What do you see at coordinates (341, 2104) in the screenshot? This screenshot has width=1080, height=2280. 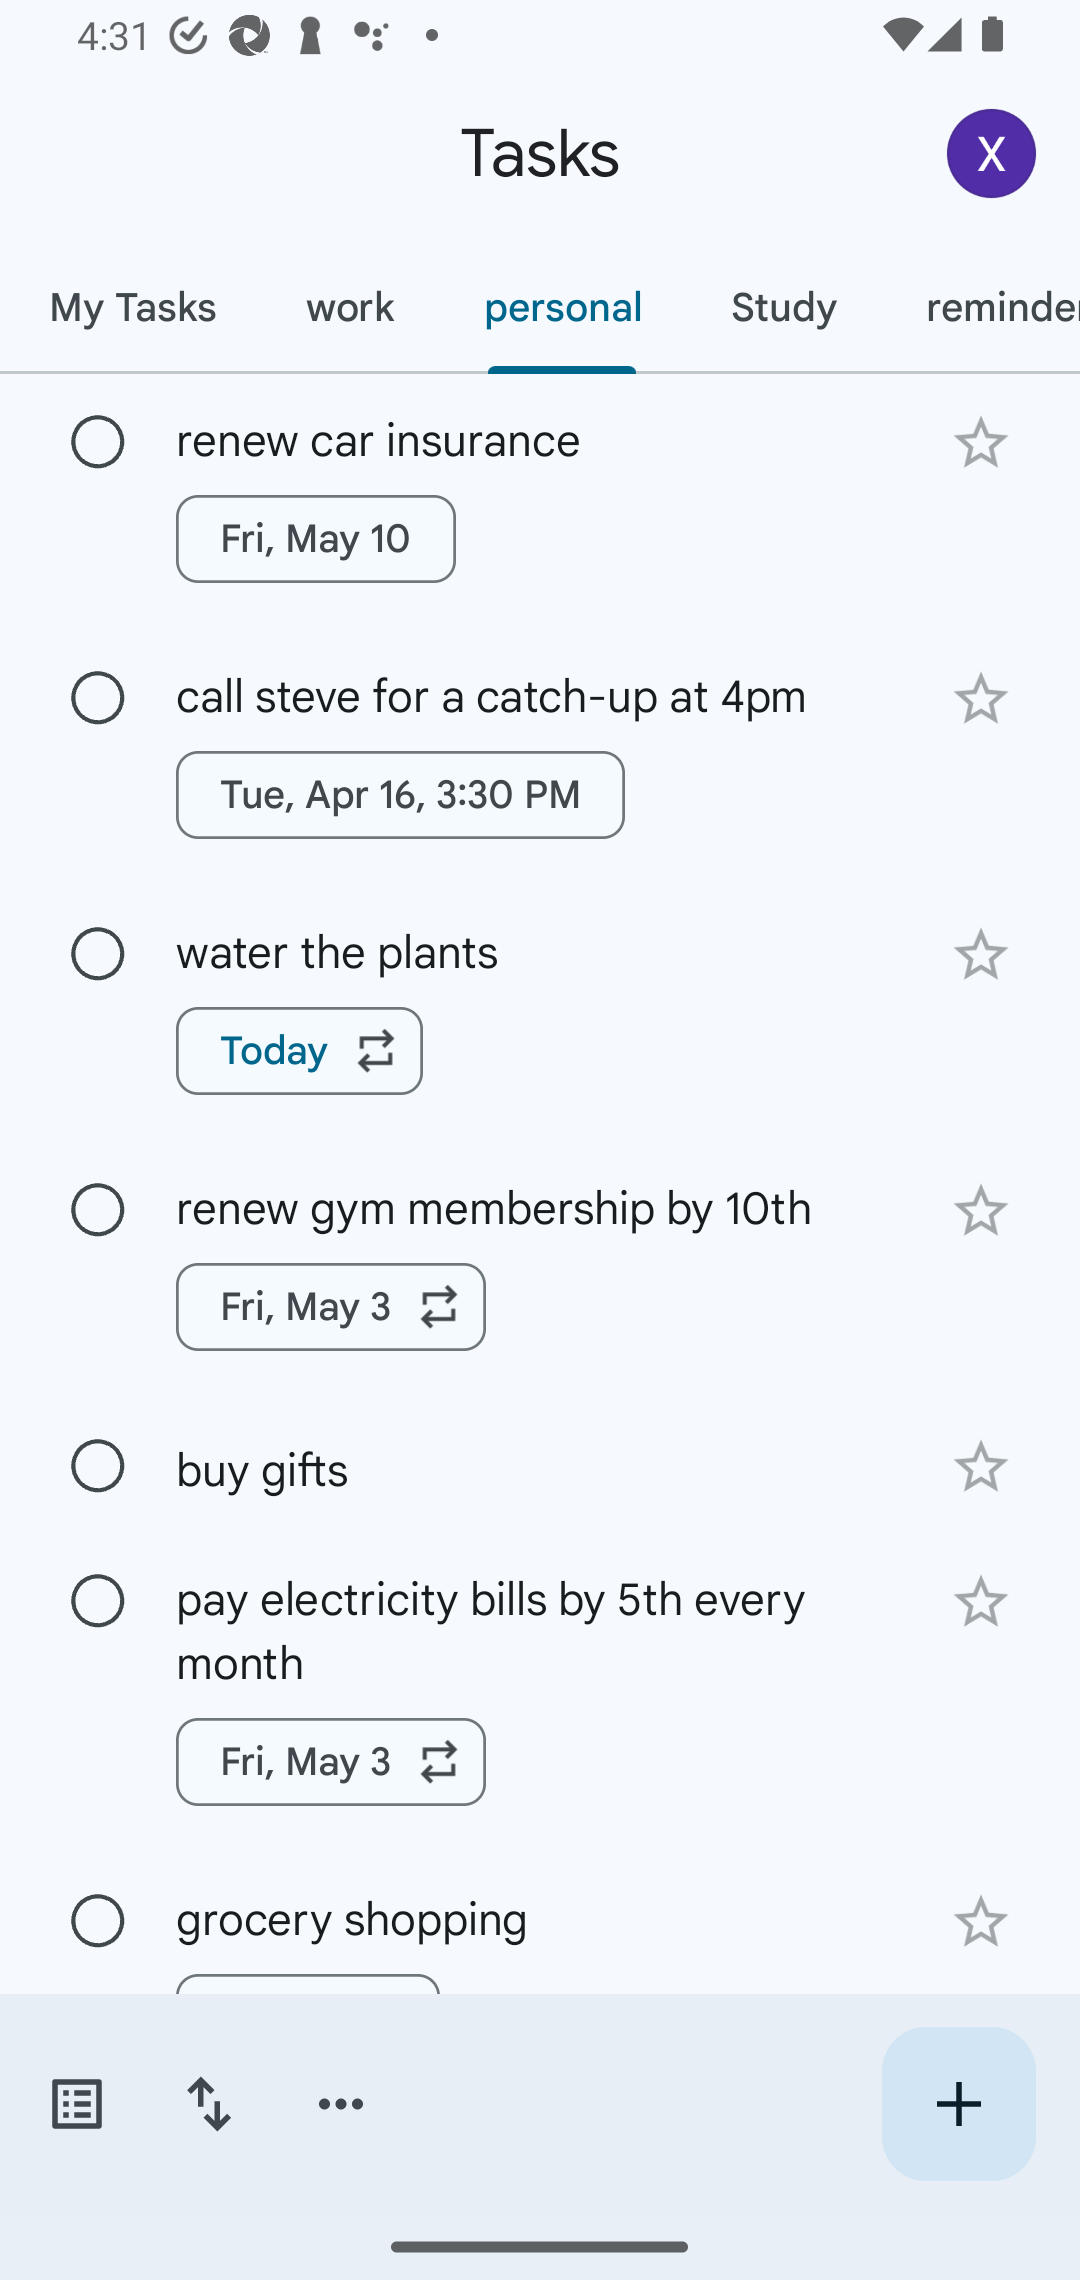 I see `More options` at bounding box center [341, 2104].